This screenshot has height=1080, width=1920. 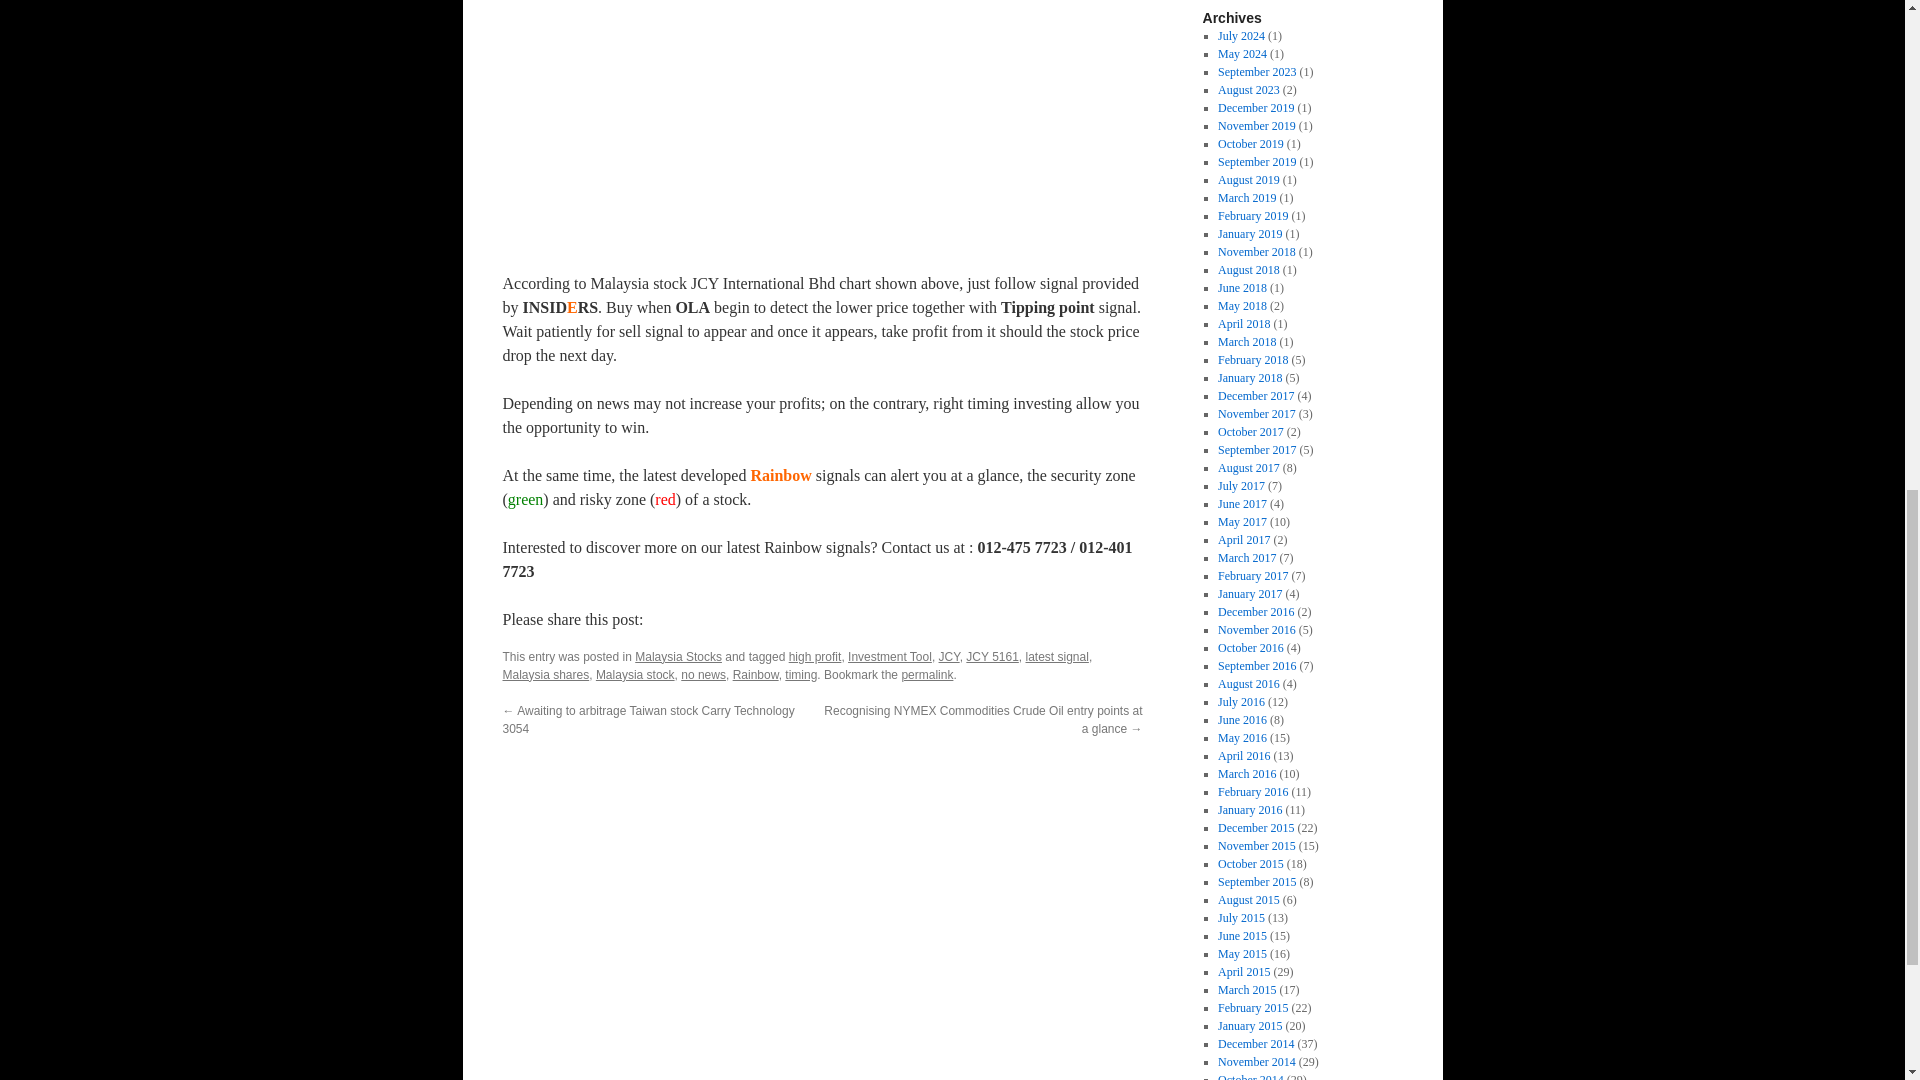 I want to click on high profit, so click(x=816, y=657).